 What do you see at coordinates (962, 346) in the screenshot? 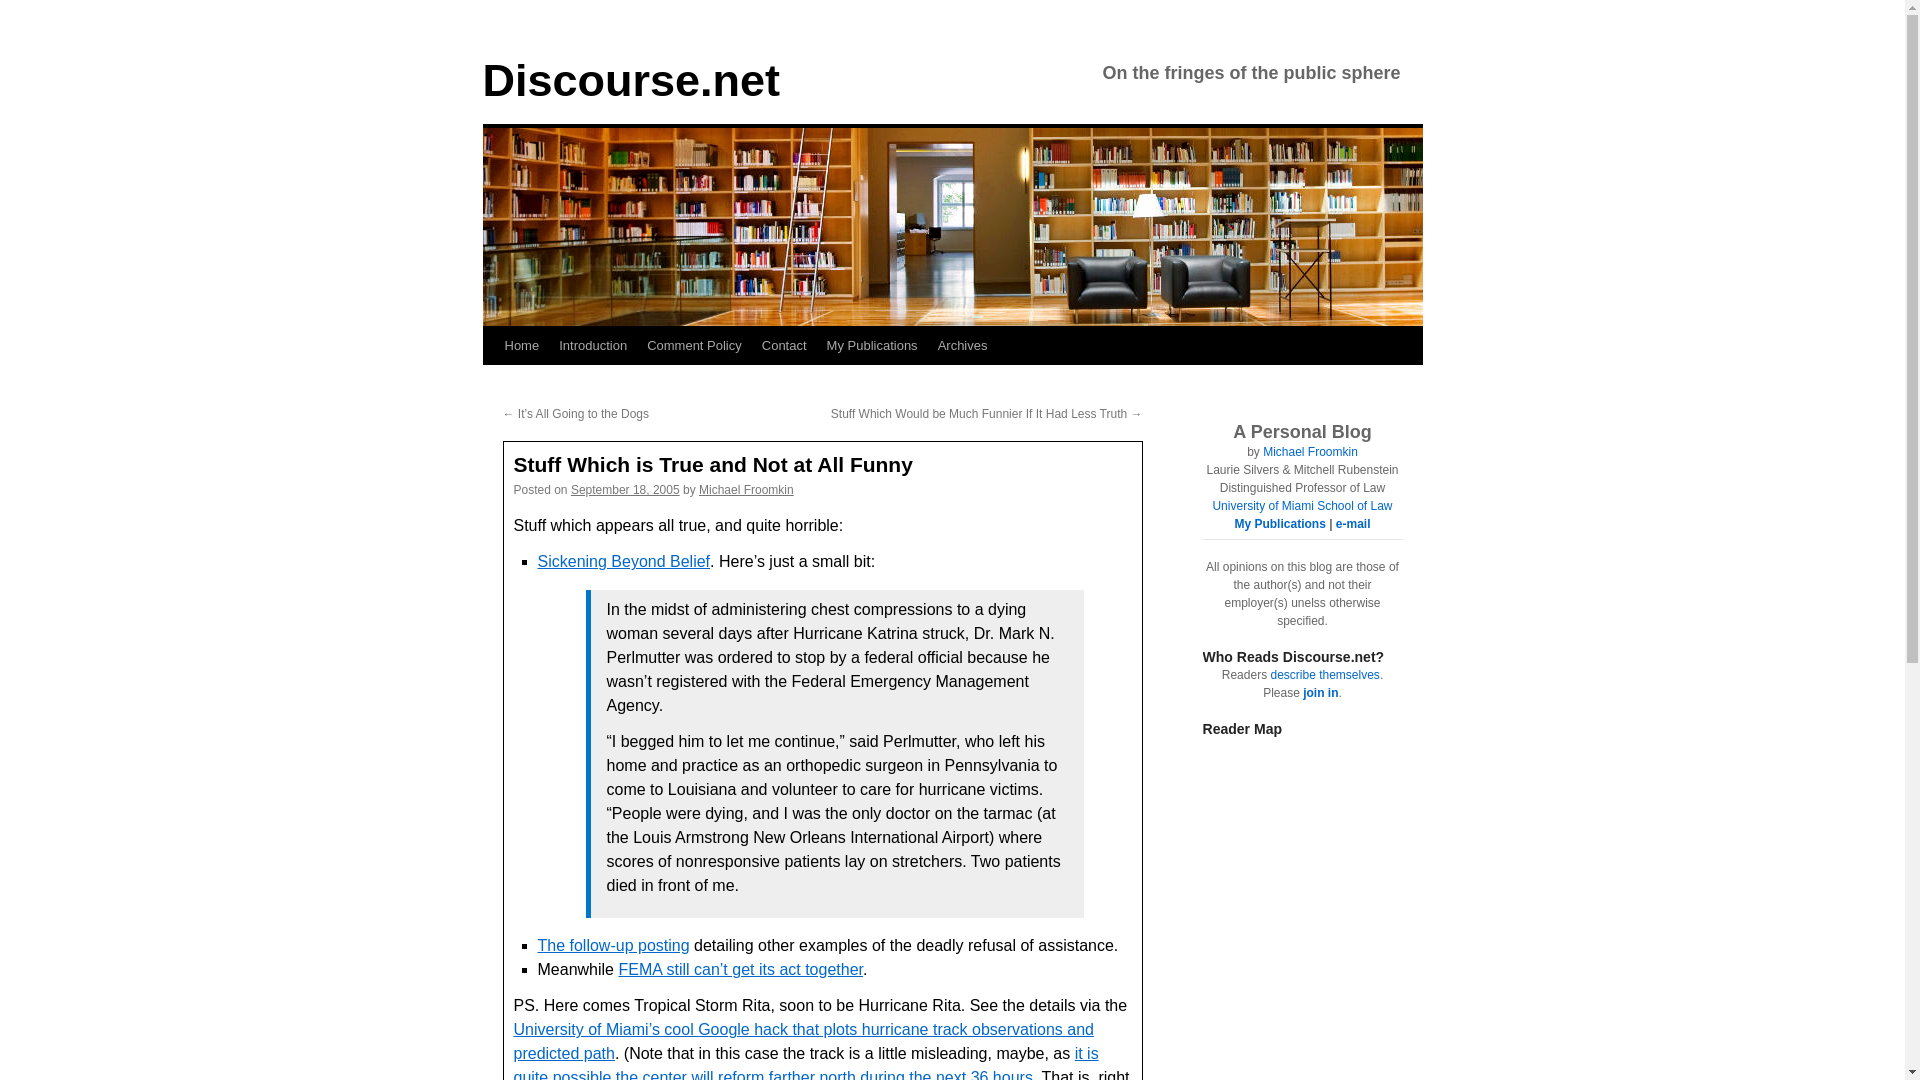
I see `Archives` at bounding box center [962, 346].